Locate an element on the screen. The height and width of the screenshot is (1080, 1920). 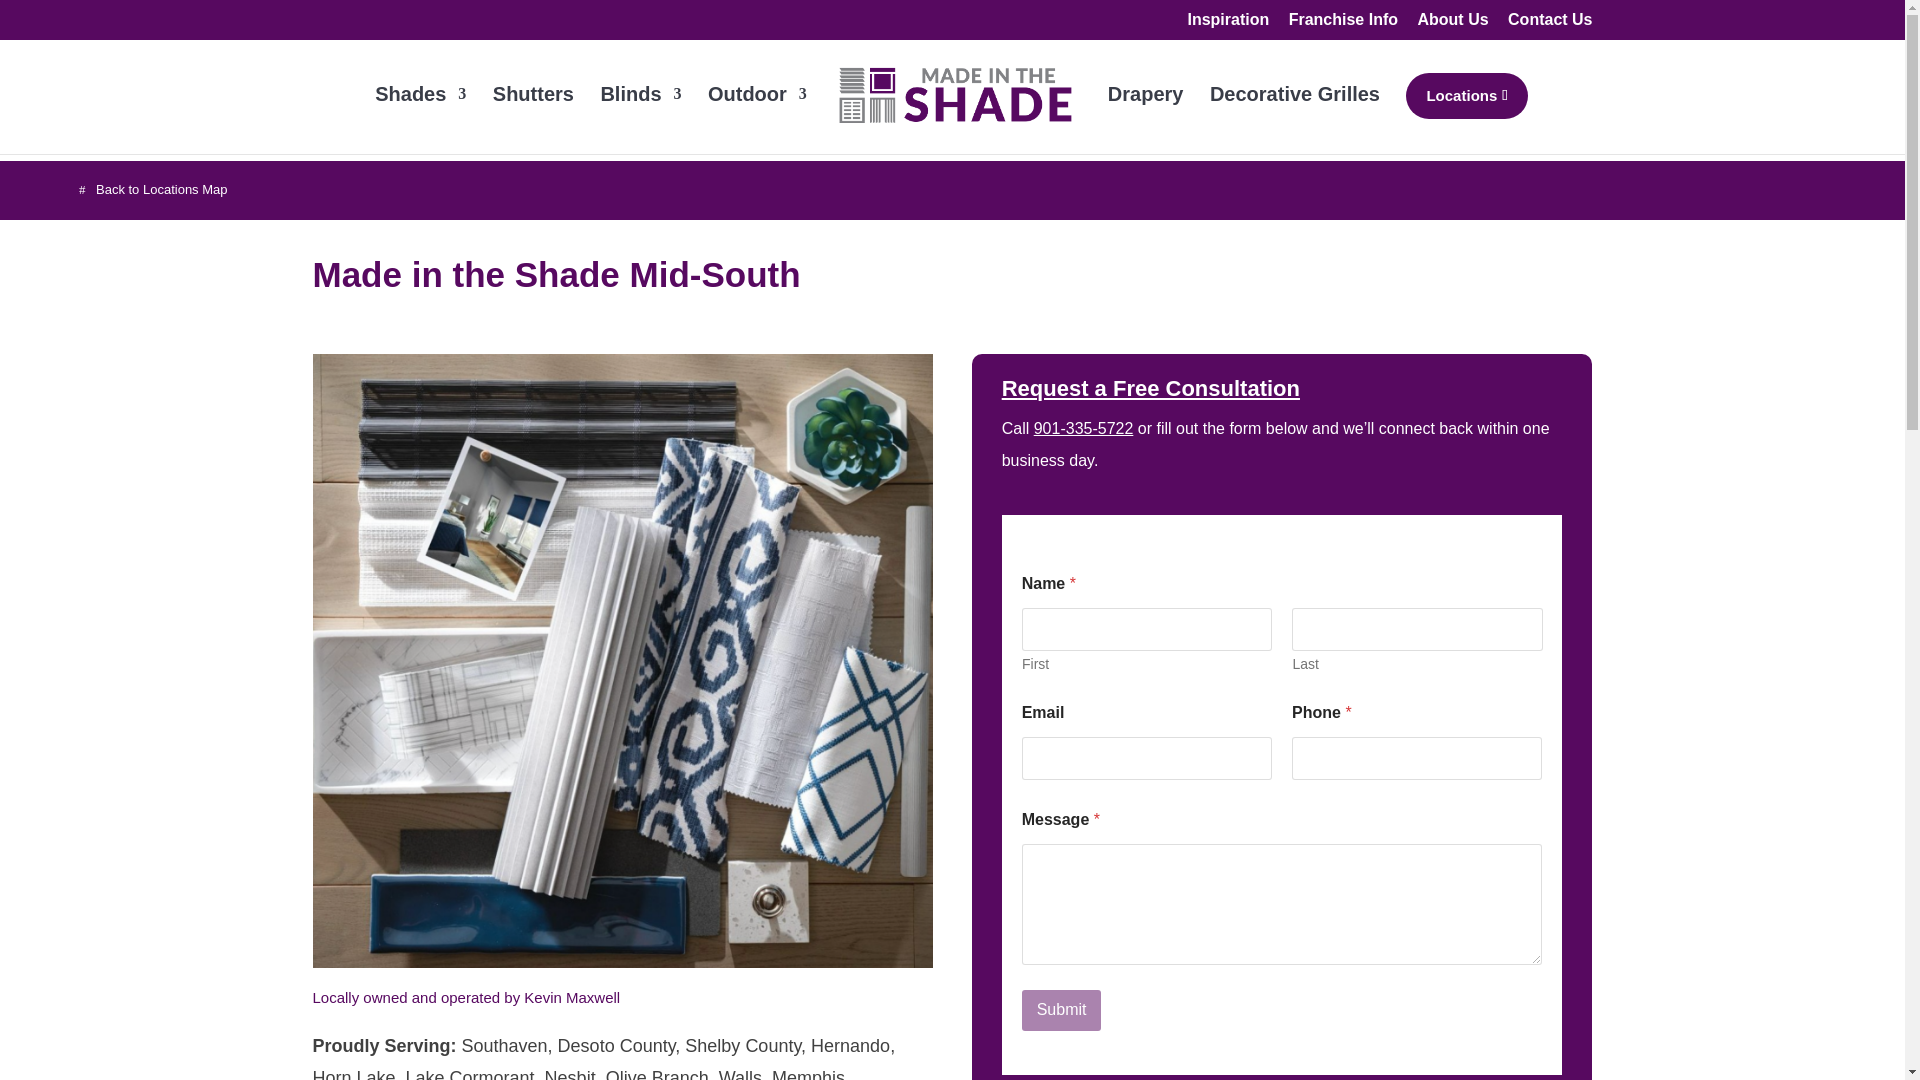
Shutters is located at coordinates (534, 115).